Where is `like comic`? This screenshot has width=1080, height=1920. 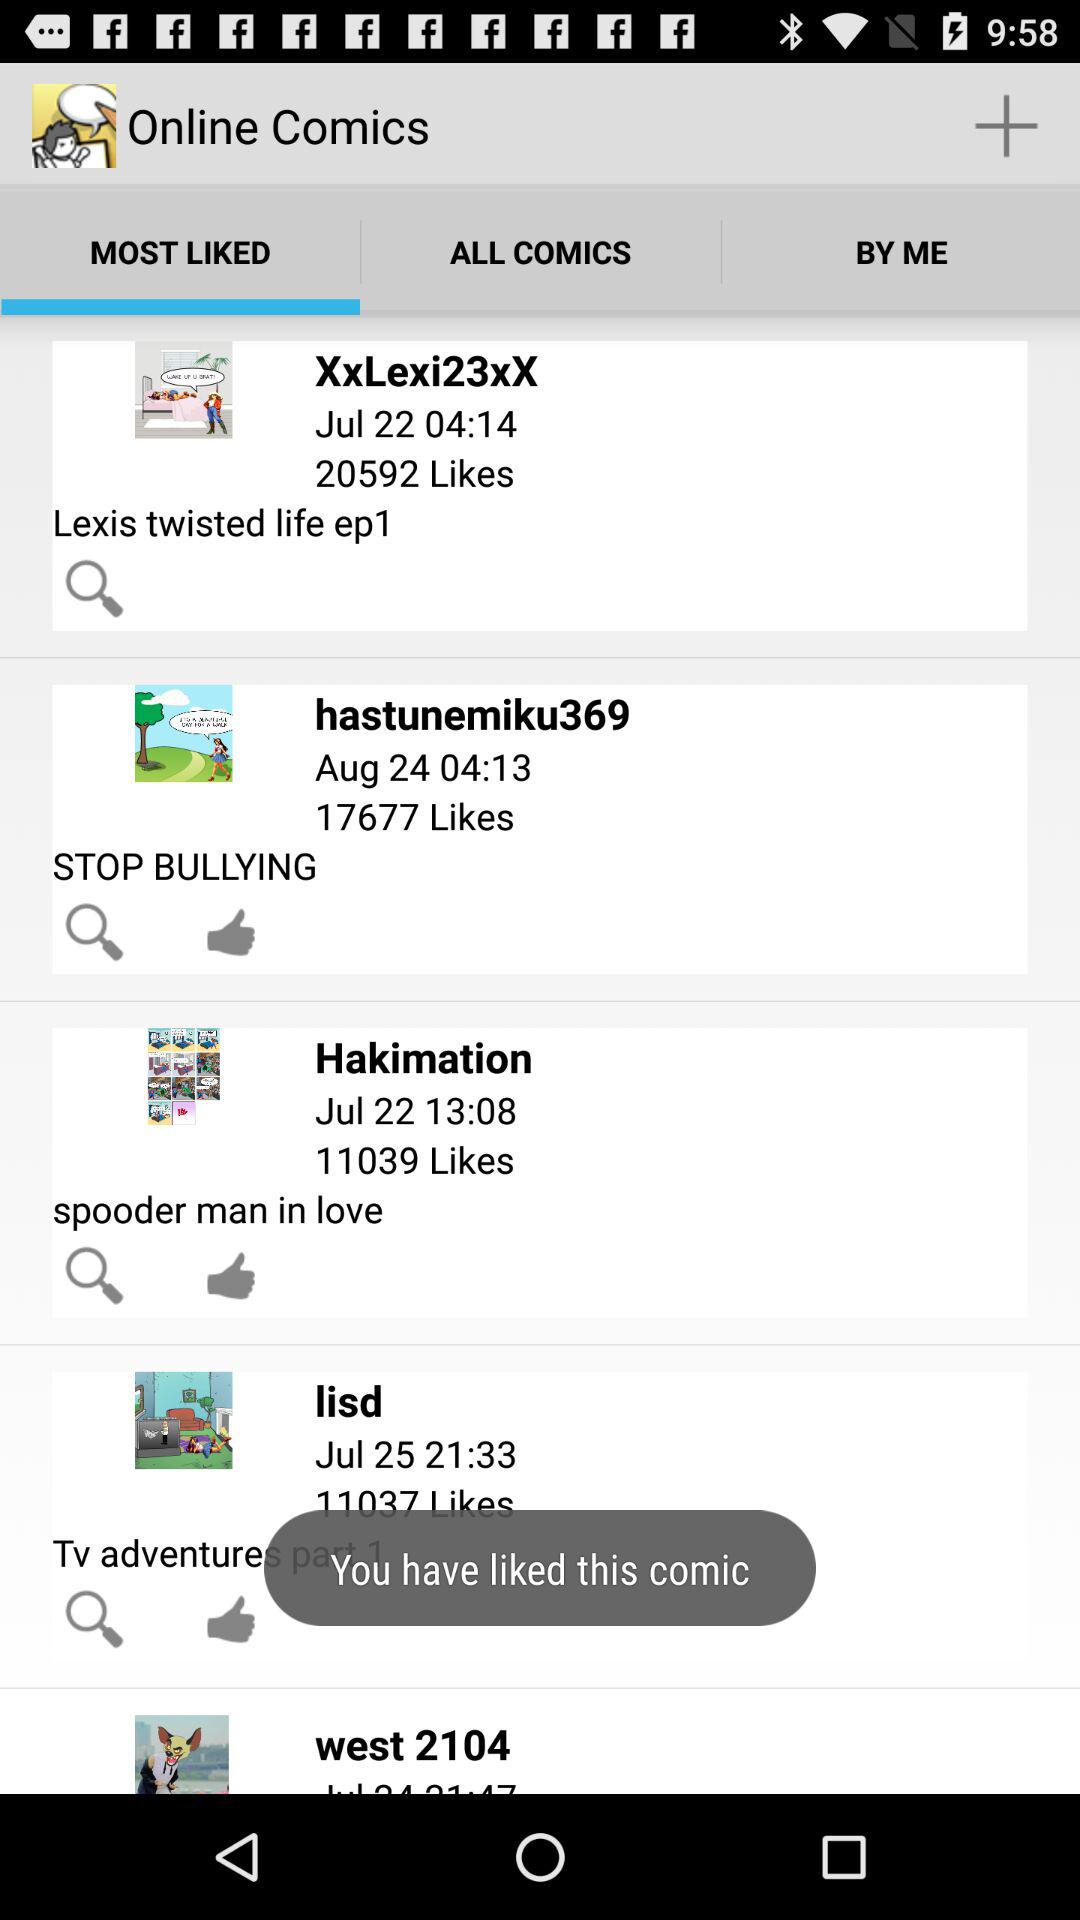 like comic is located at coordinates (231, 1619).